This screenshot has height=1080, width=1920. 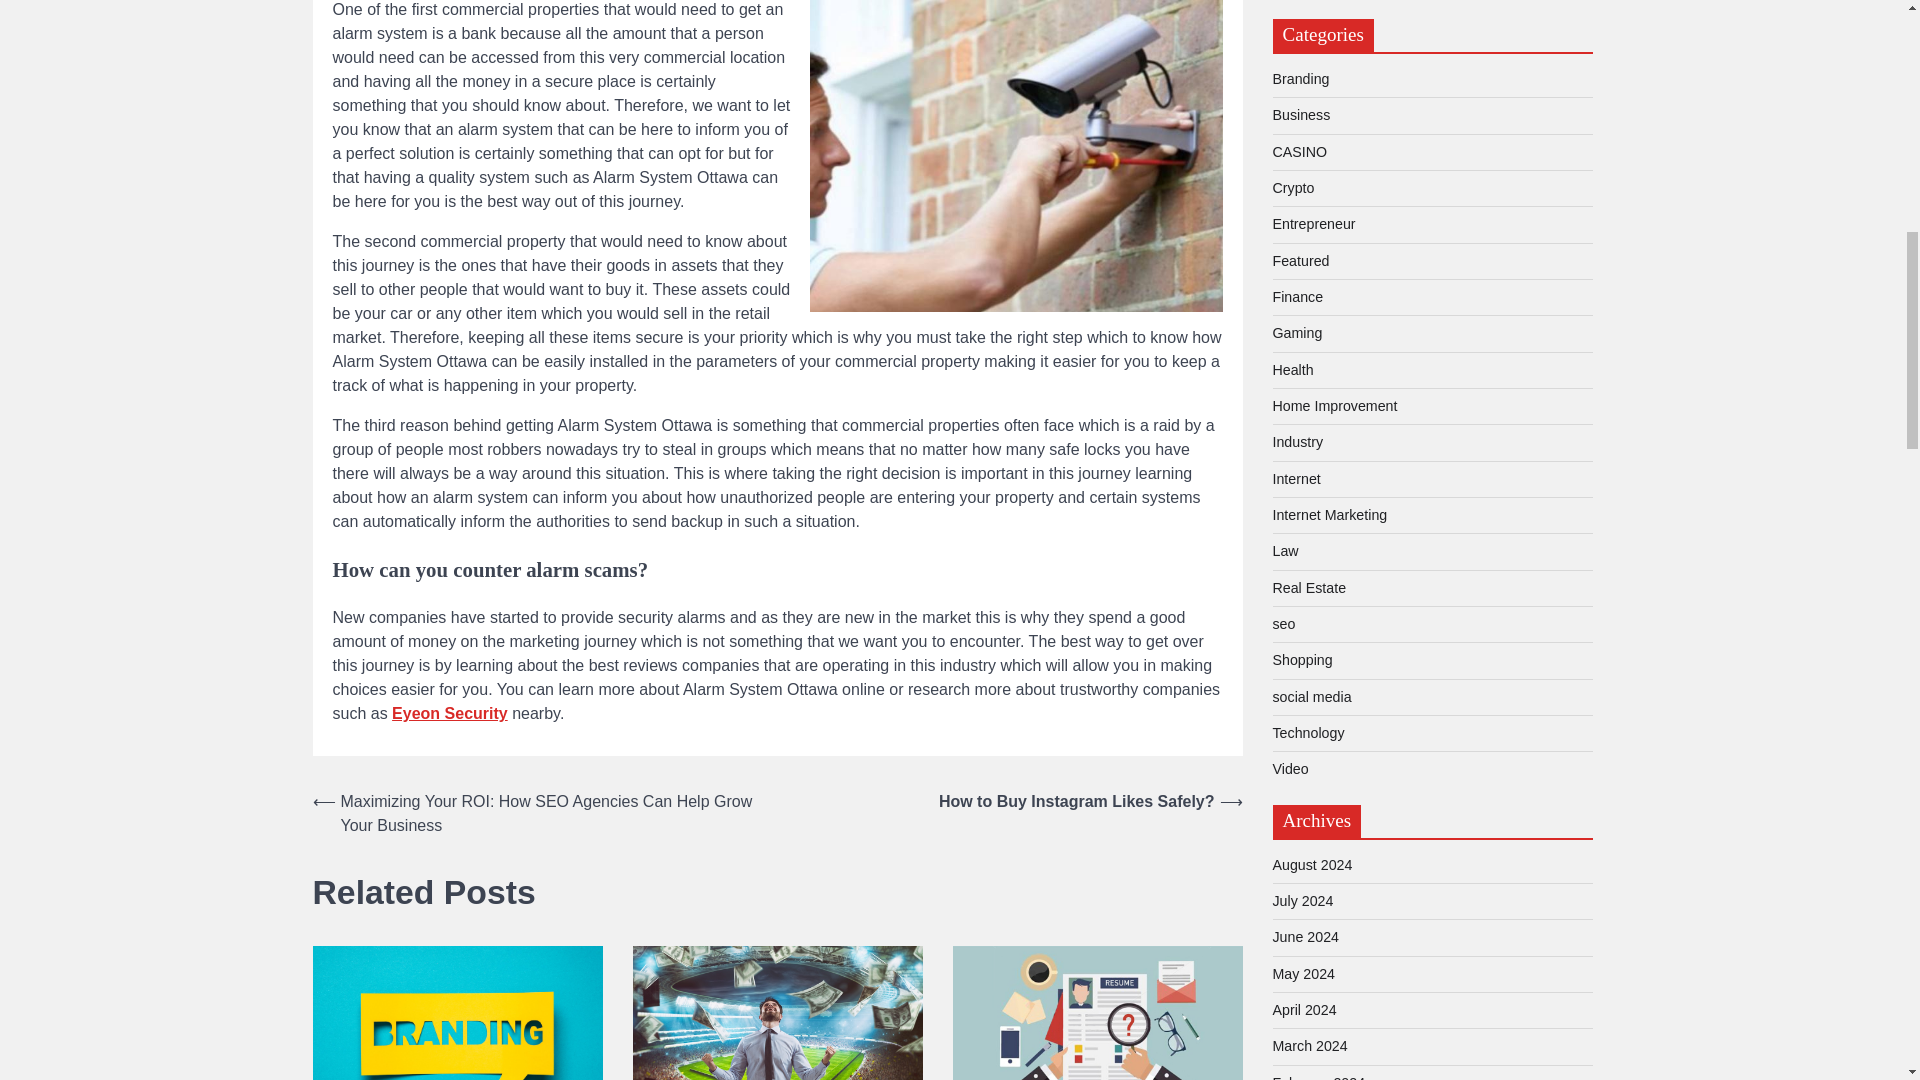 I want to click on Gaming, so click(x=1296, y=333).